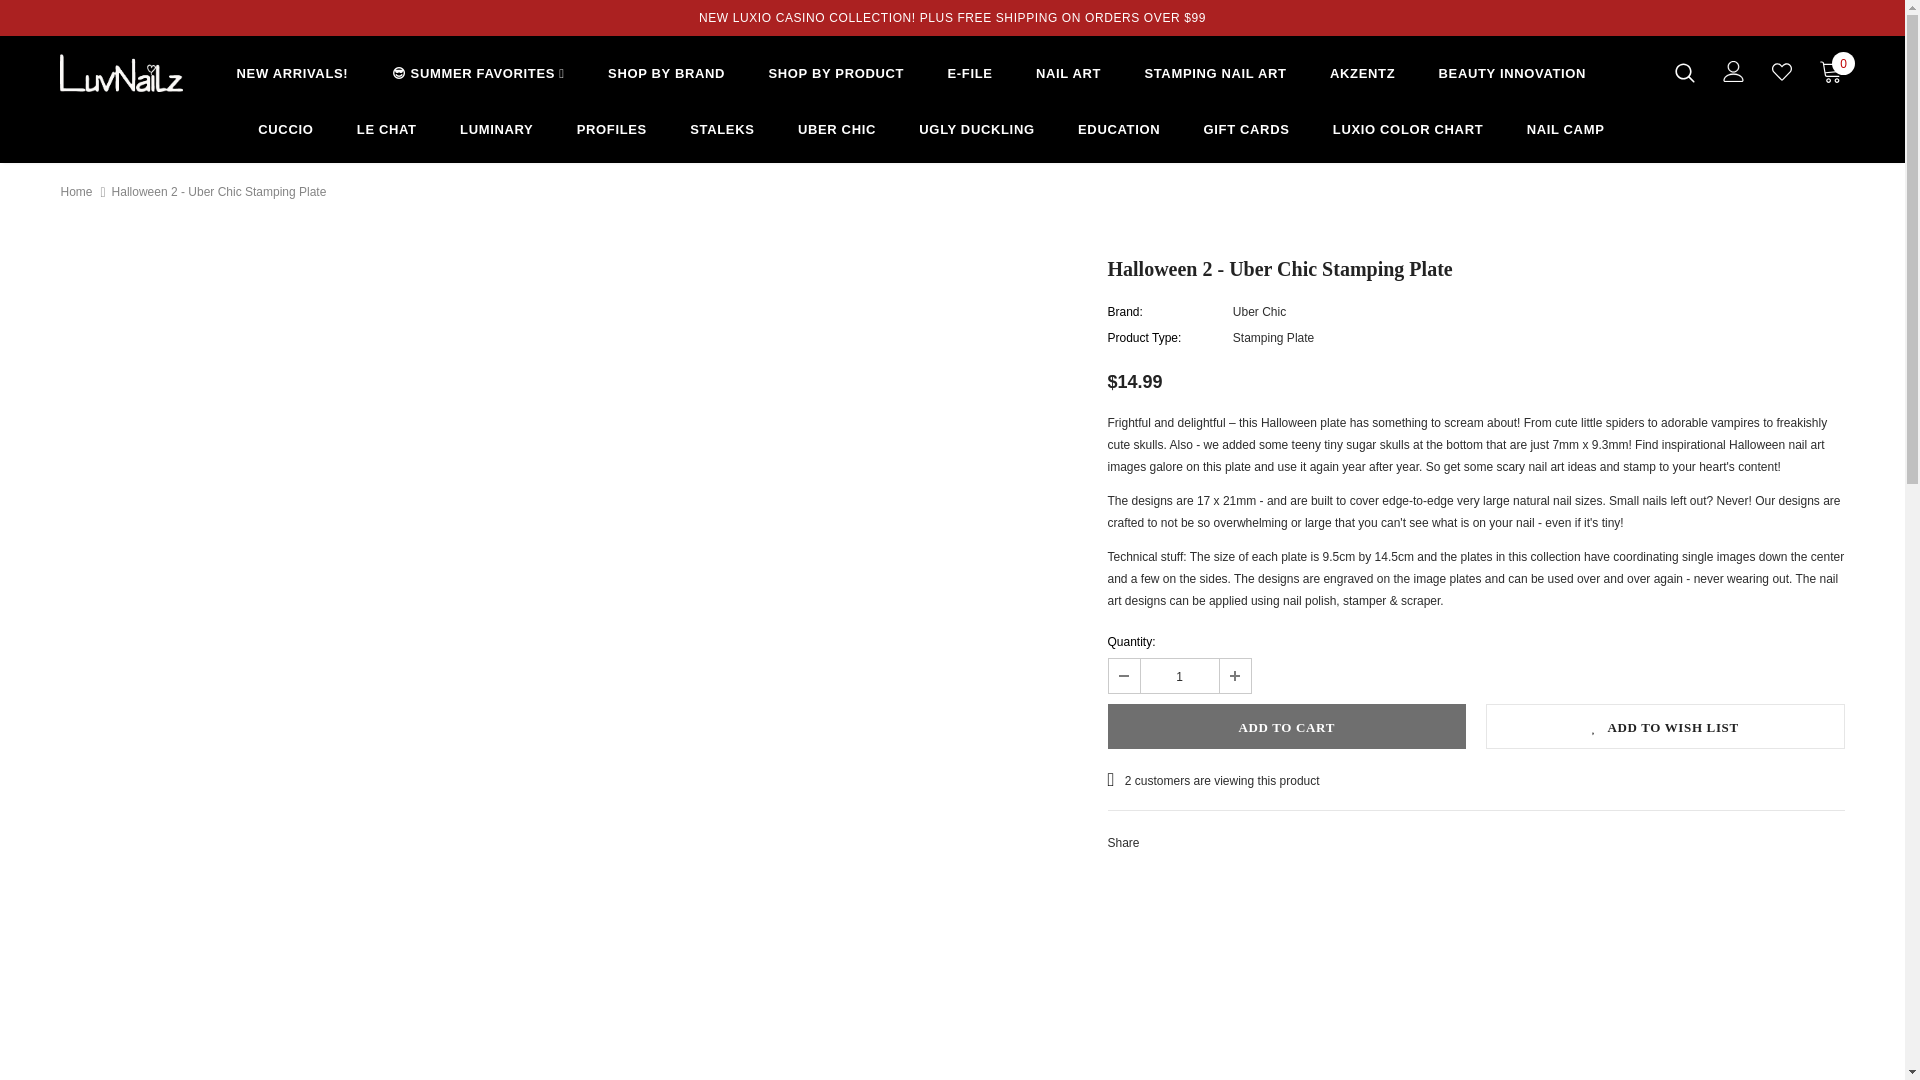  Describe the element at coordinates (292, 77) in the screenshot. I see `NEW ARRIVALS!` at that location.